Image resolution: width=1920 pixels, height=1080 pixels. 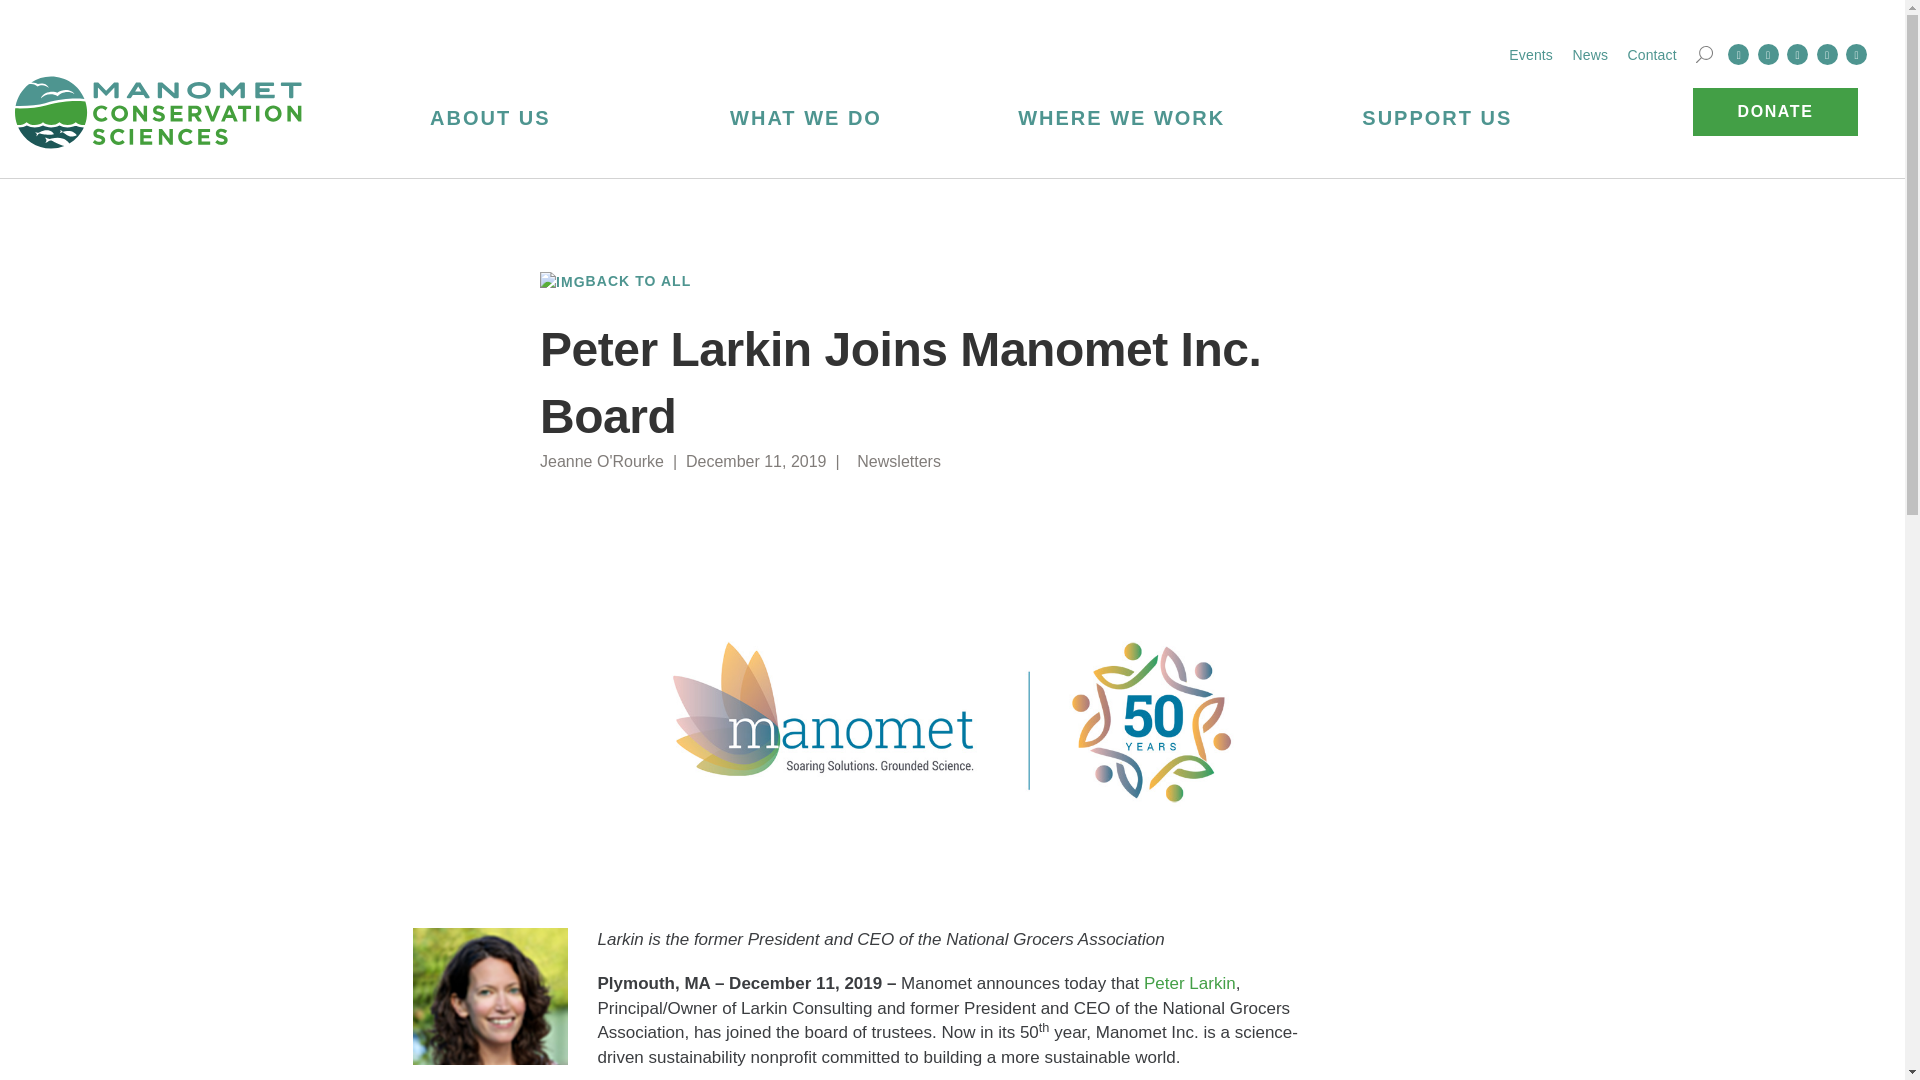 What do you see at coordinates (1826, 54) in the screenshot?
I see `Instagram` at bounding box center [1826, 54].